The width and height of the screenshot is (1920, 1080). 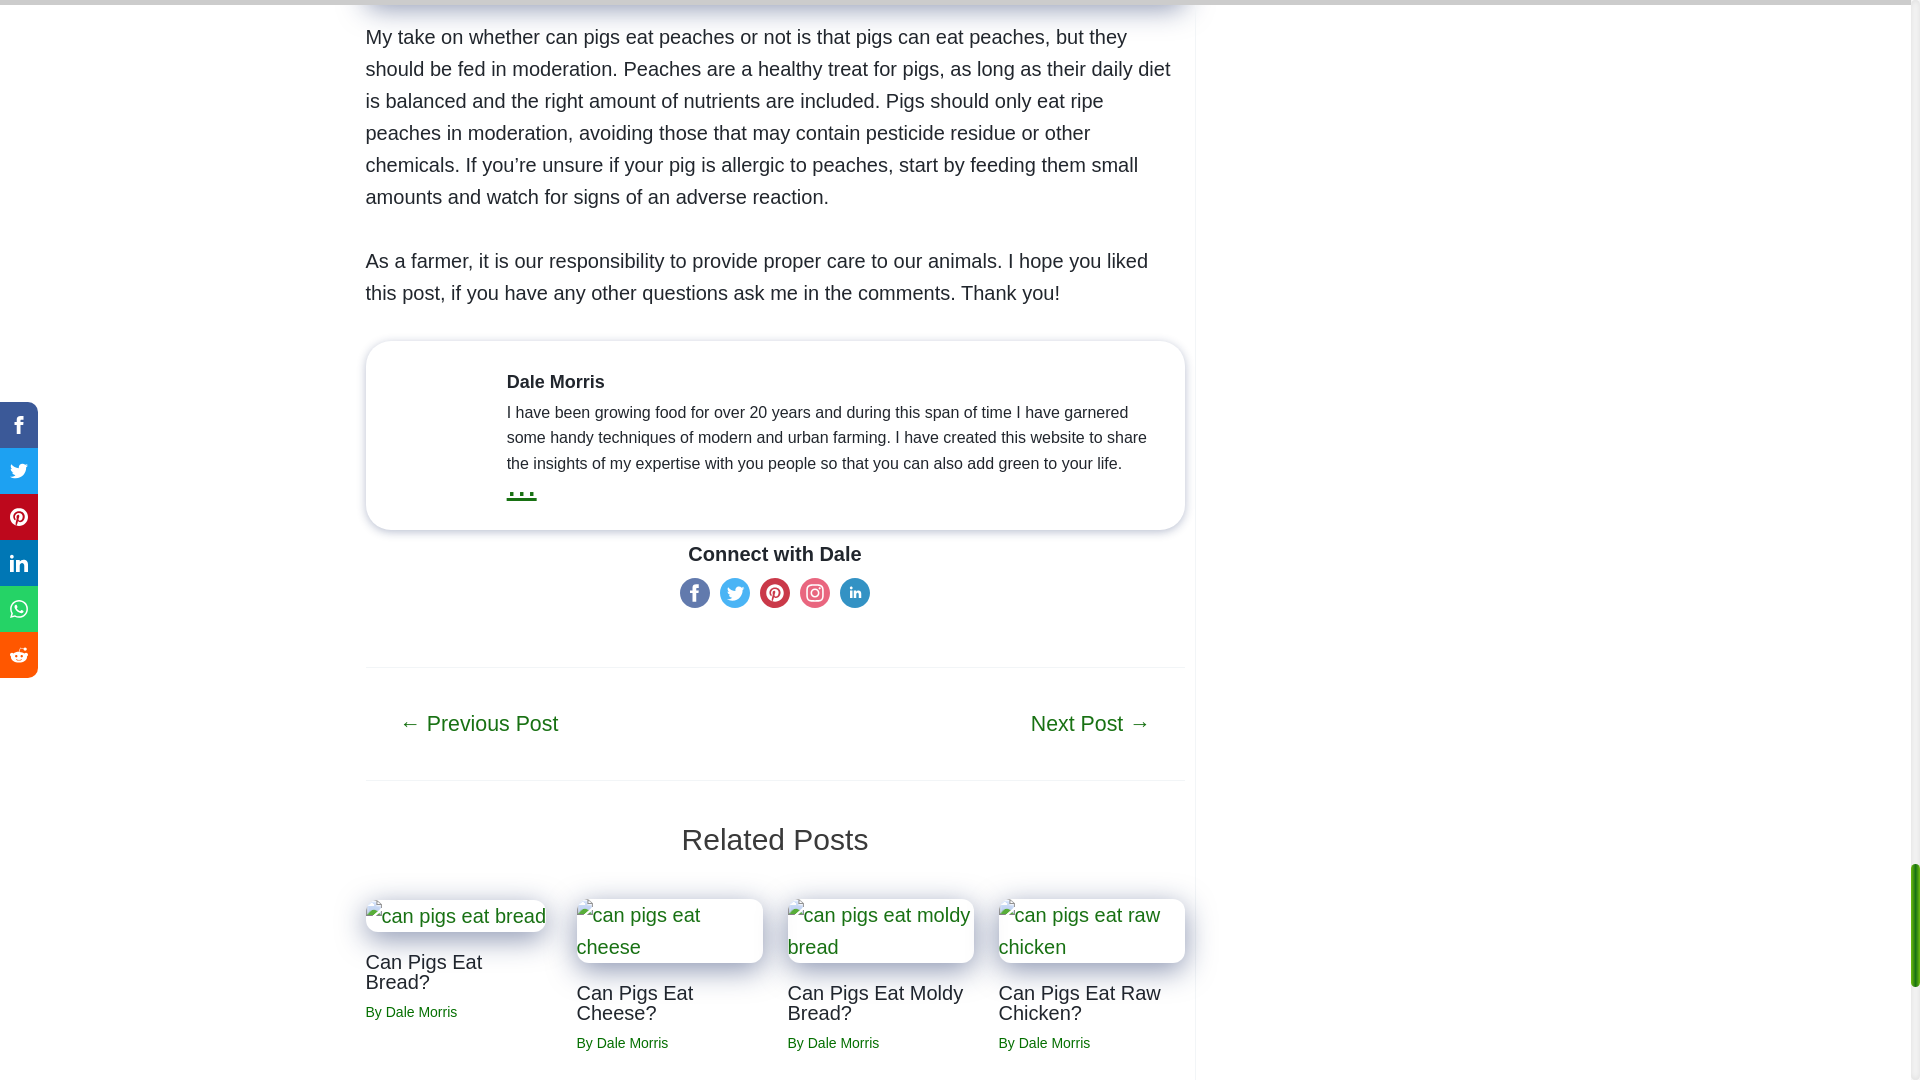 What do you see at coordinates (1091, 930) in the screenshot?
I see `Can Pigs Eat Raw Chicken?` at bounding box center [1091, 930].